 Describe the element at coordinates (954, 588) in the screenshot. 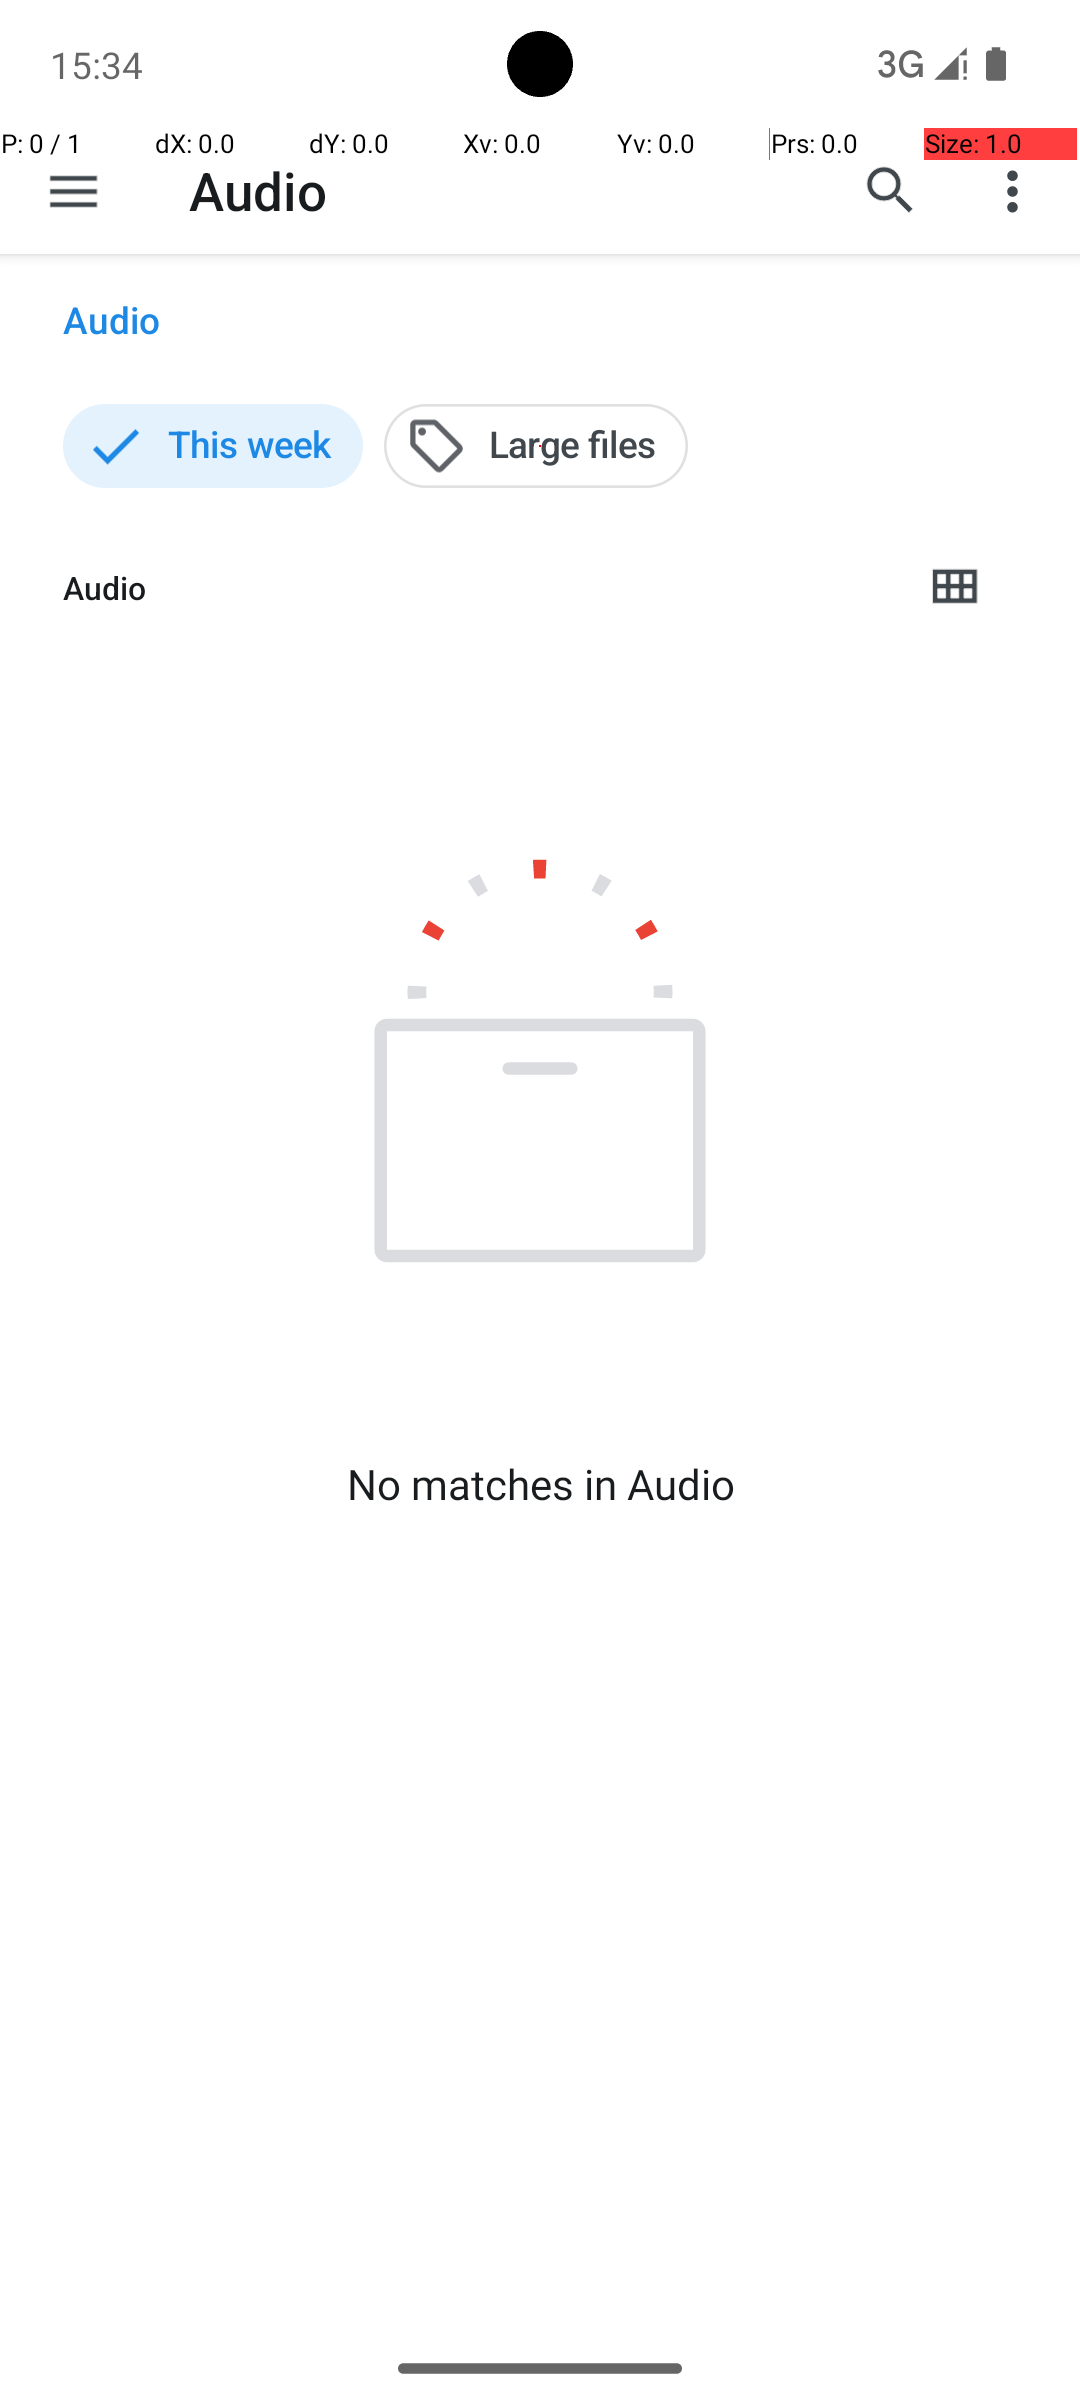

I see `Grid view` at that location.